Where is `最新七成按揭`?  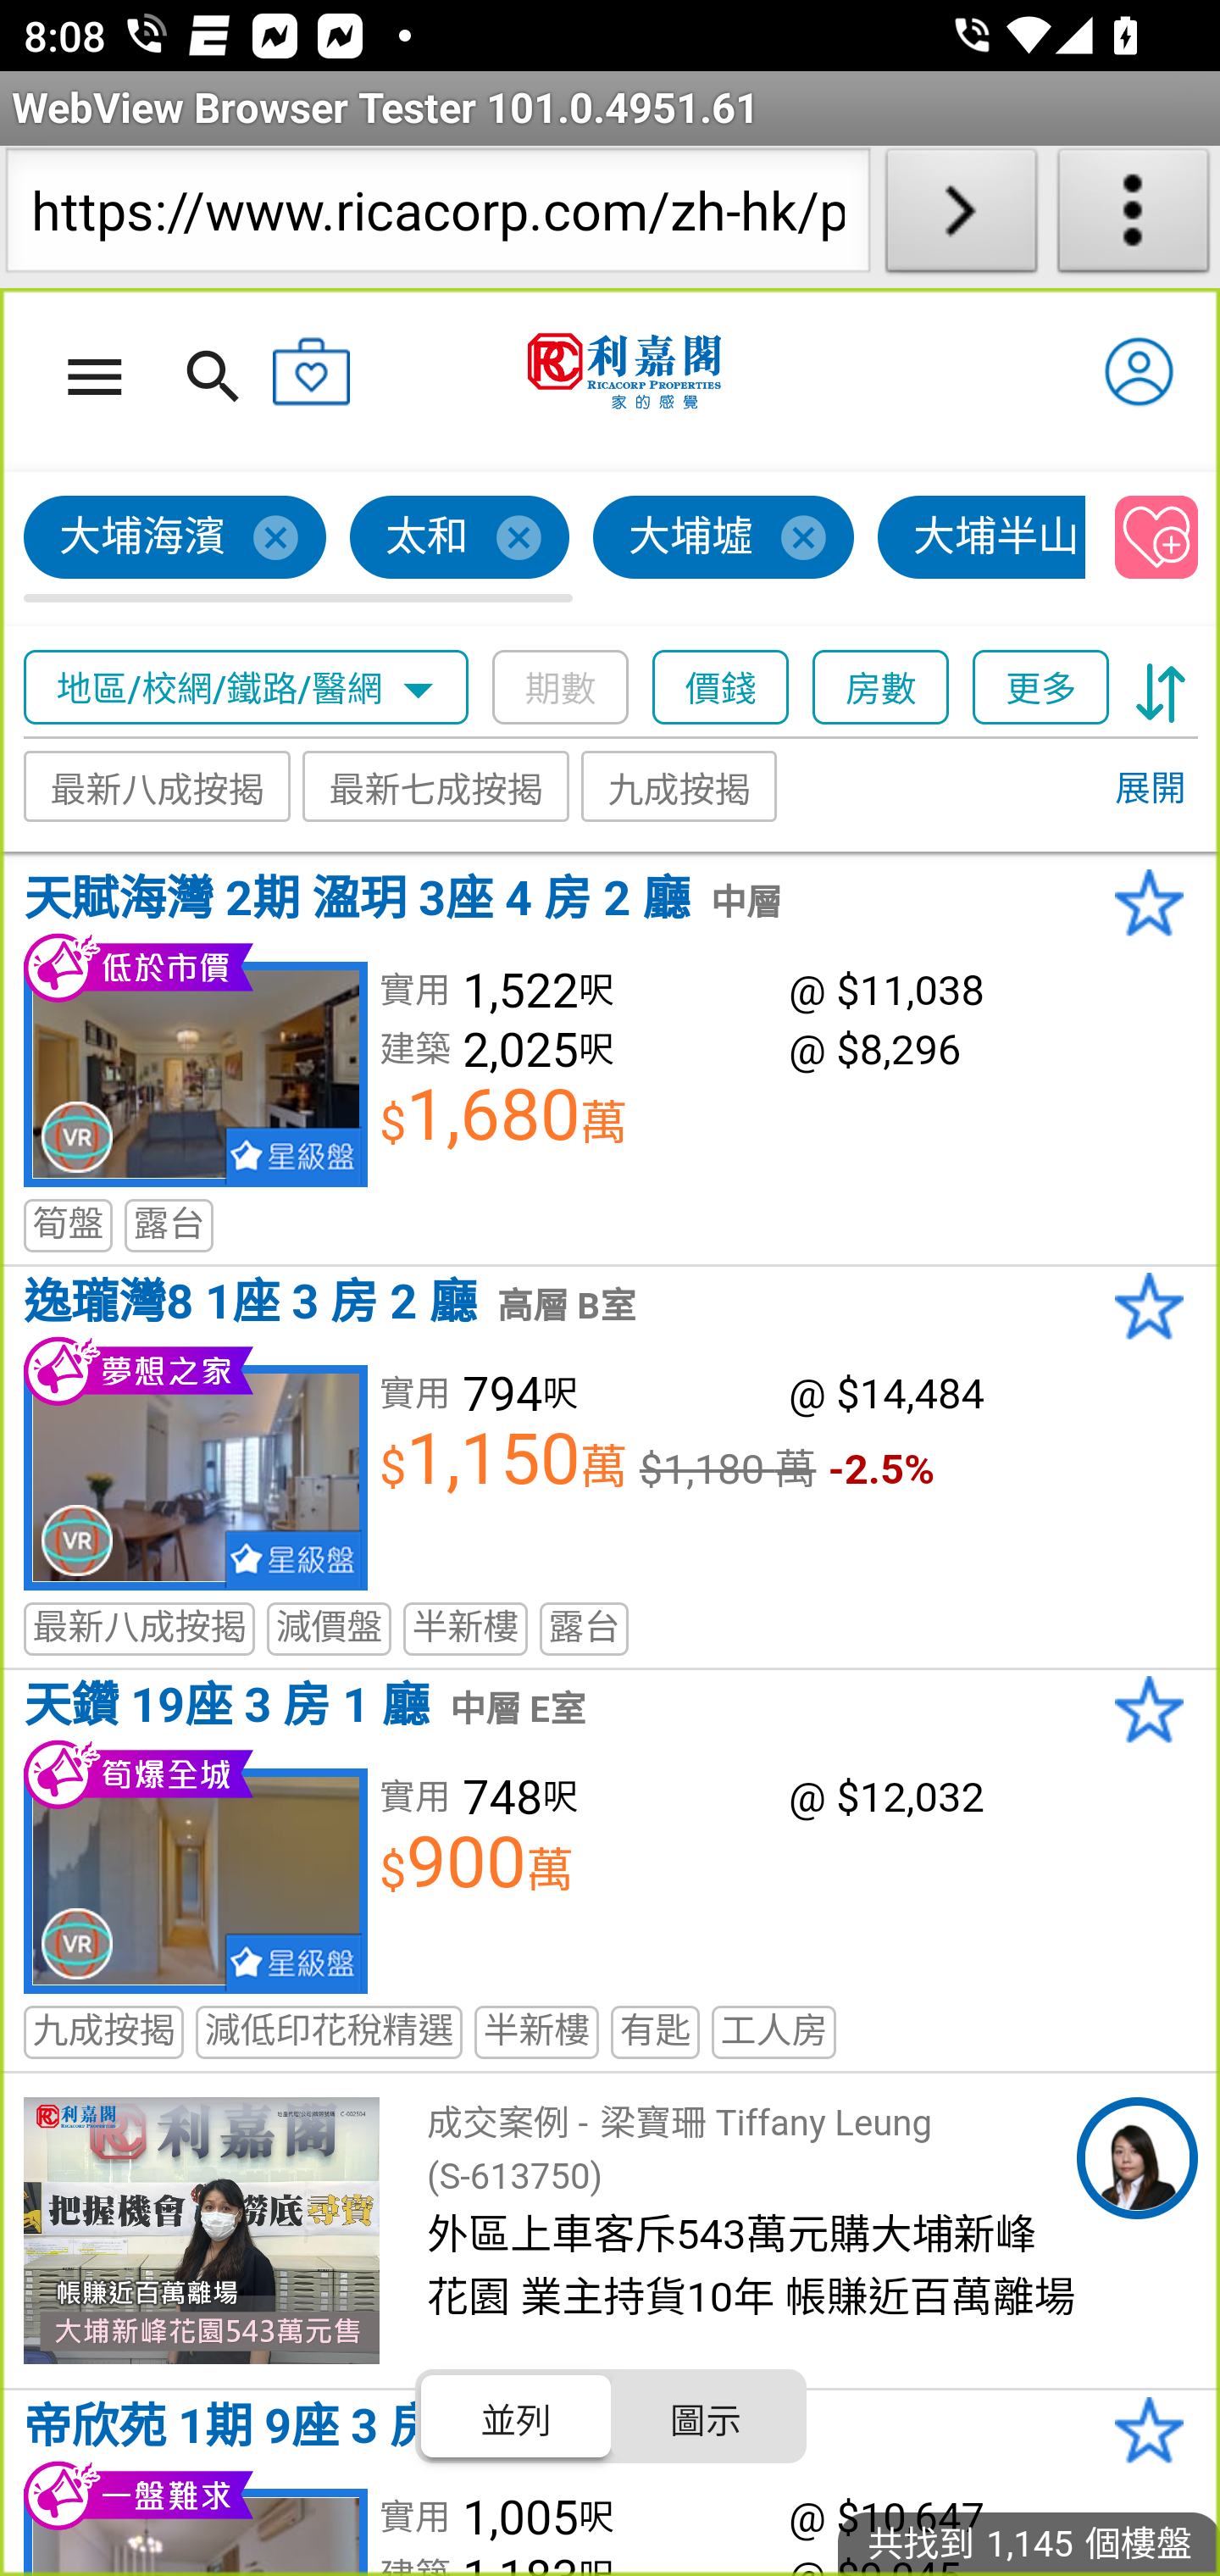
最新七成按揭 is located at coordinates (437, 786).